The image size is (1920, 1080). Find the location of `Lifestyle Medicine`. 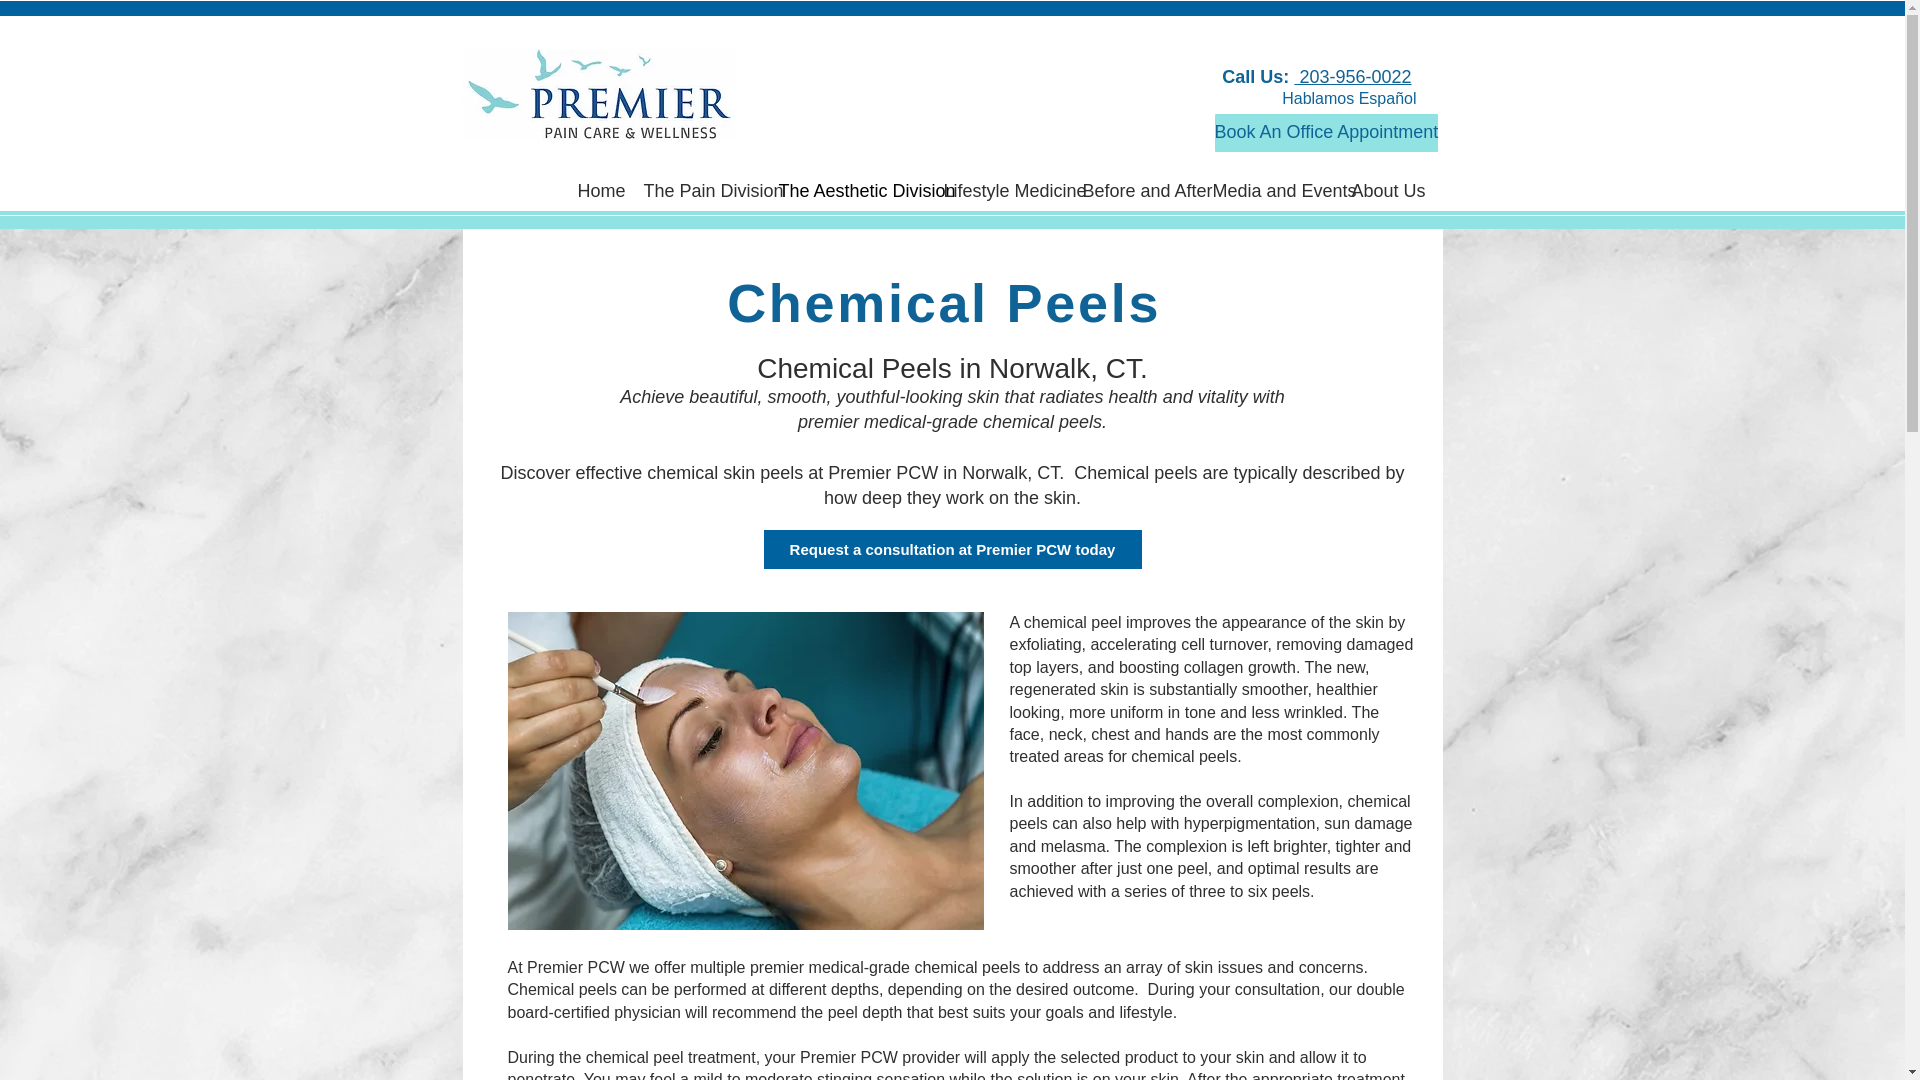

Lifestyle Medicine is located at coordinates (997, 190).